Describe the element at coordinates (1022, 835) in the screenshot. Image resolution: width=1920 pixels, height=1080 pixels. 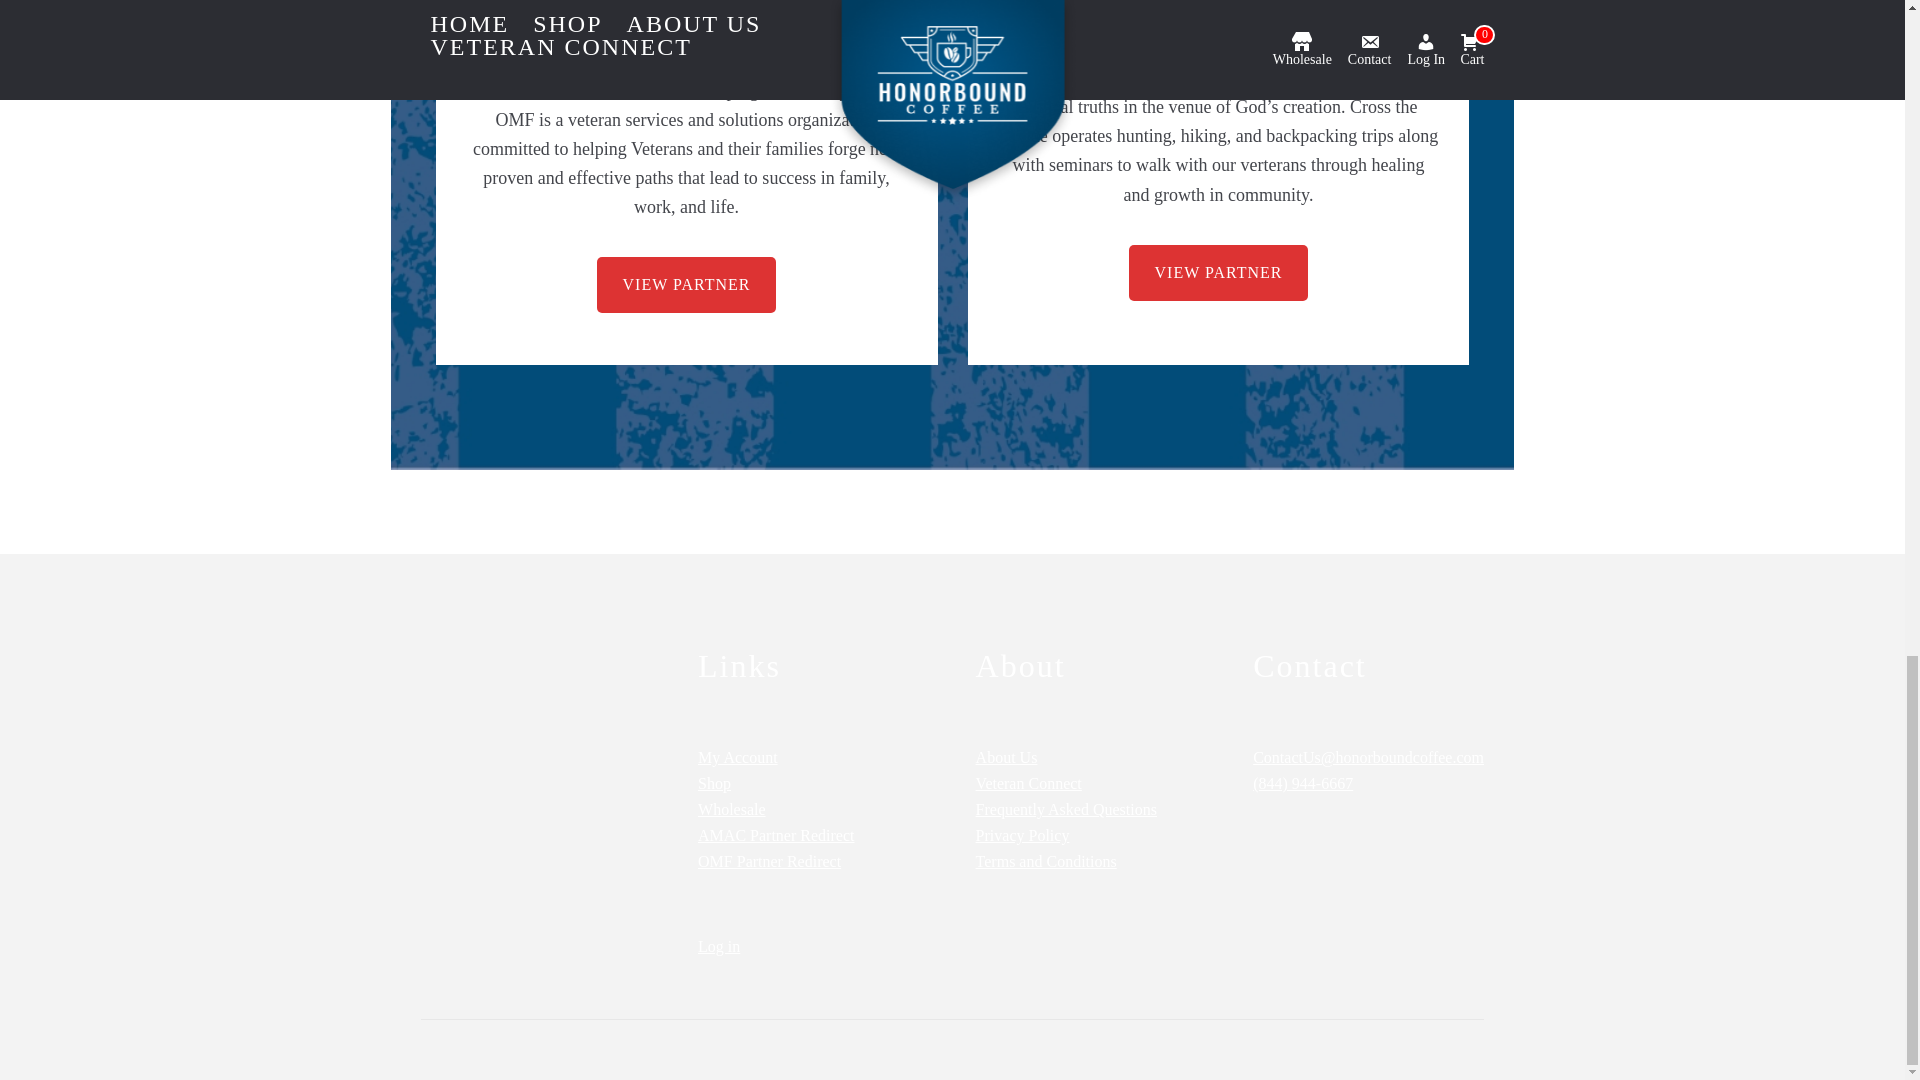
I see `Privacy Policy` at that location.